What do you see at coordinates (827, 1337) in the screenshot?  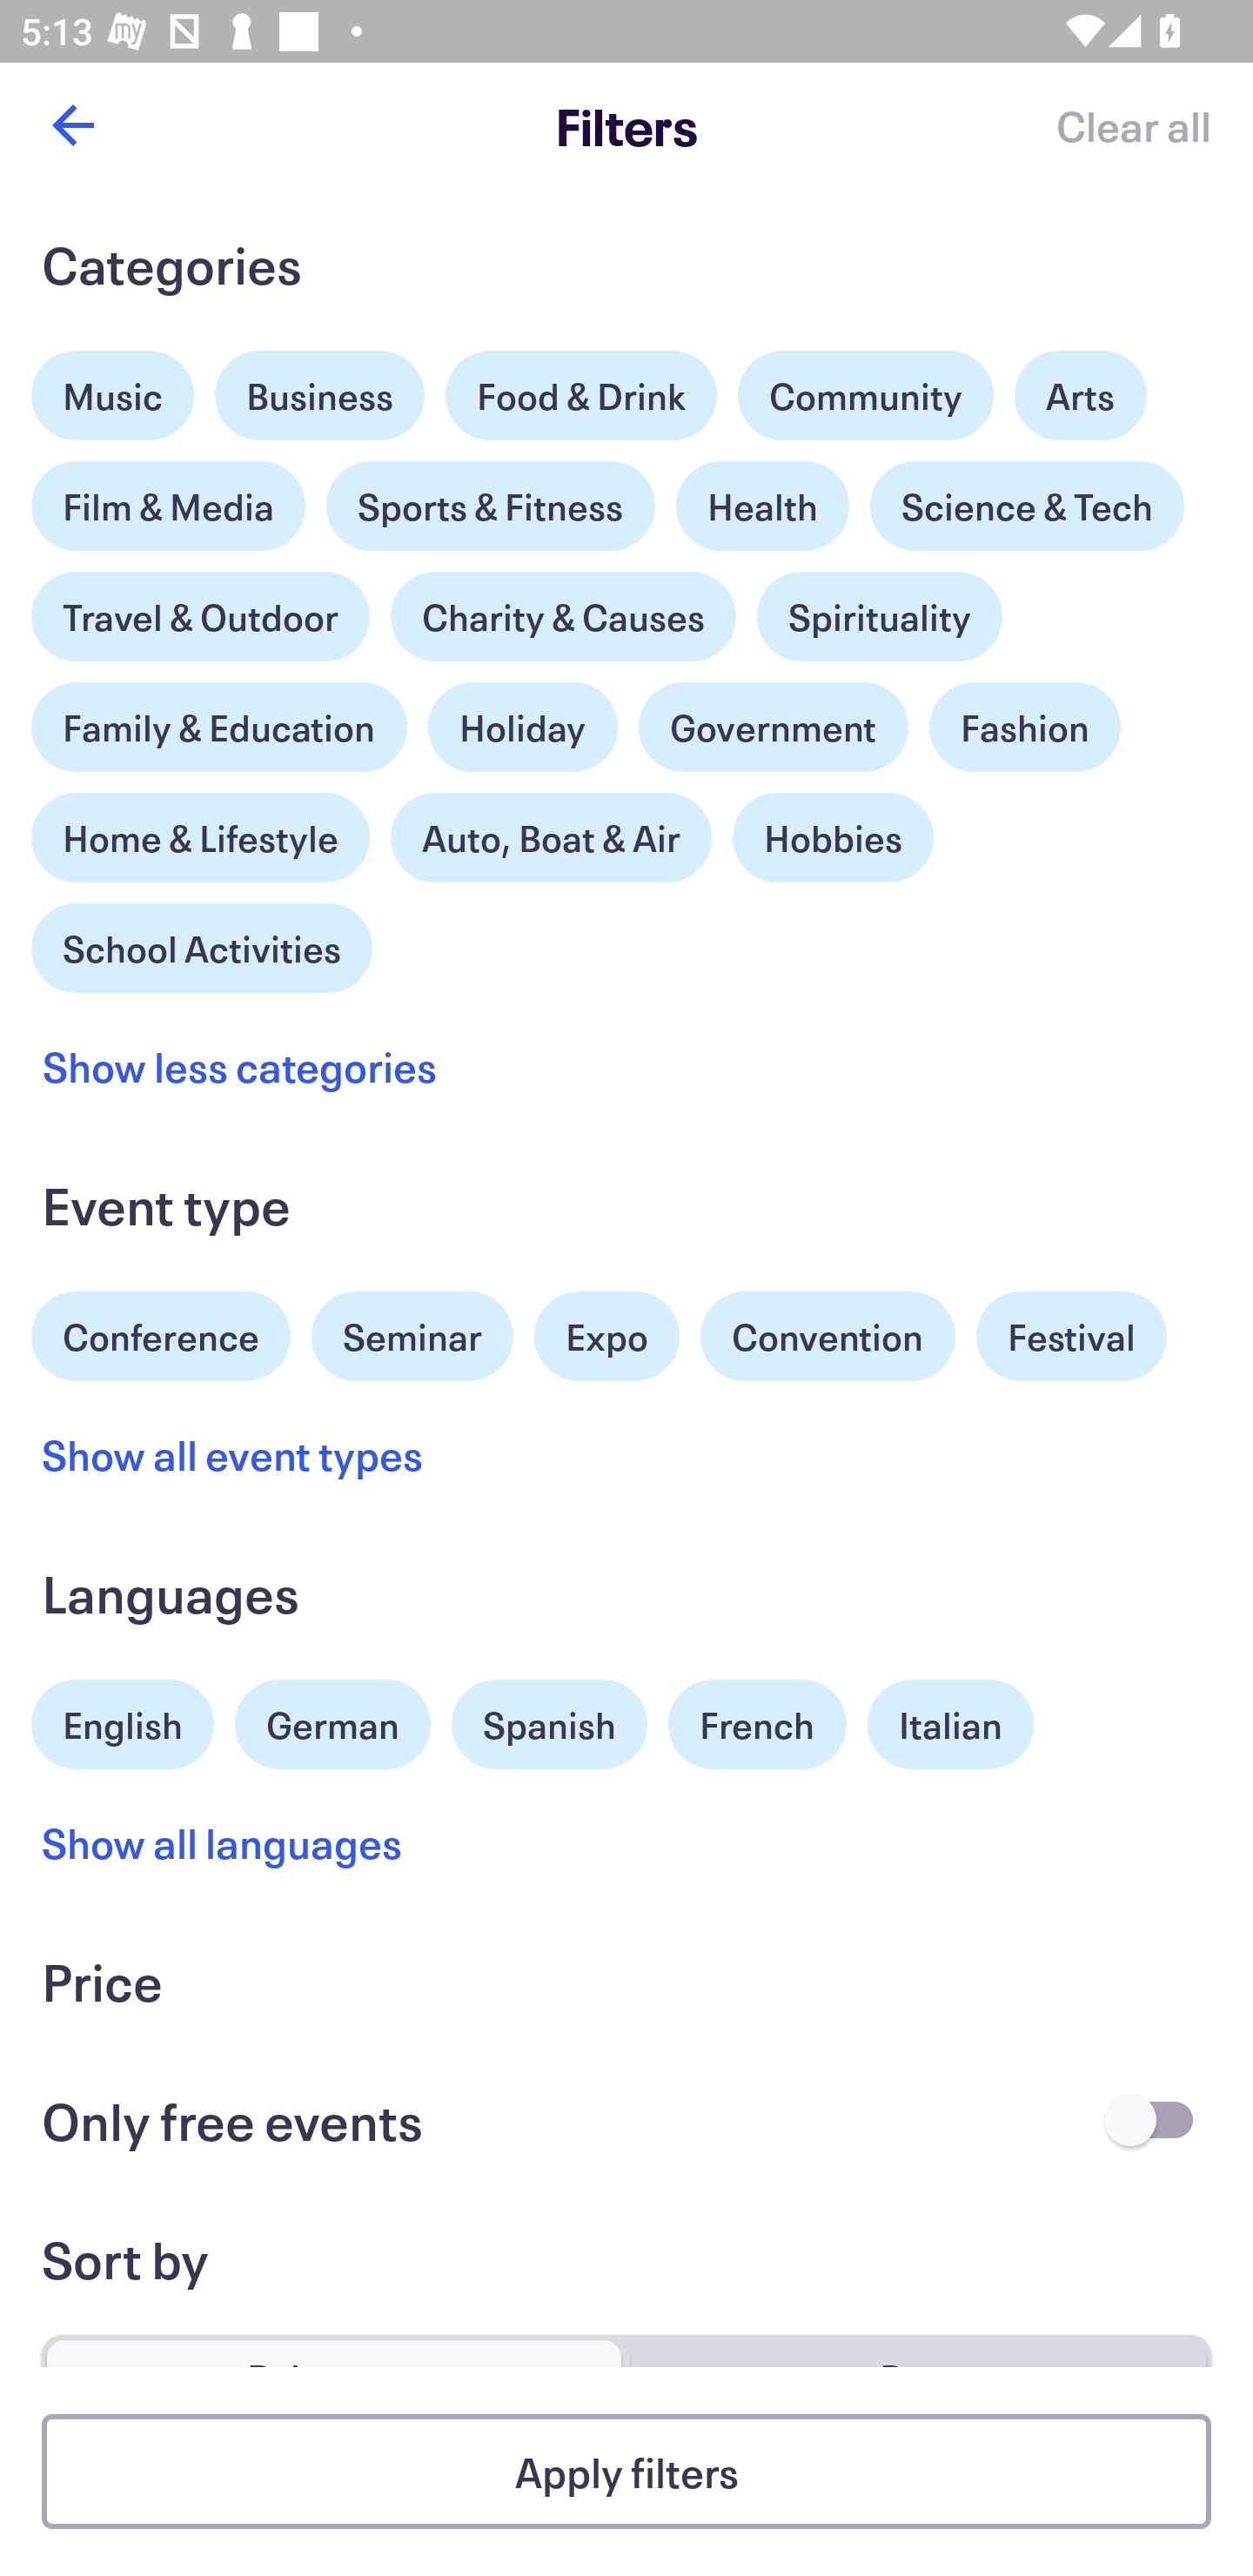 I see `Convention` at bounding box center [827, 1337].